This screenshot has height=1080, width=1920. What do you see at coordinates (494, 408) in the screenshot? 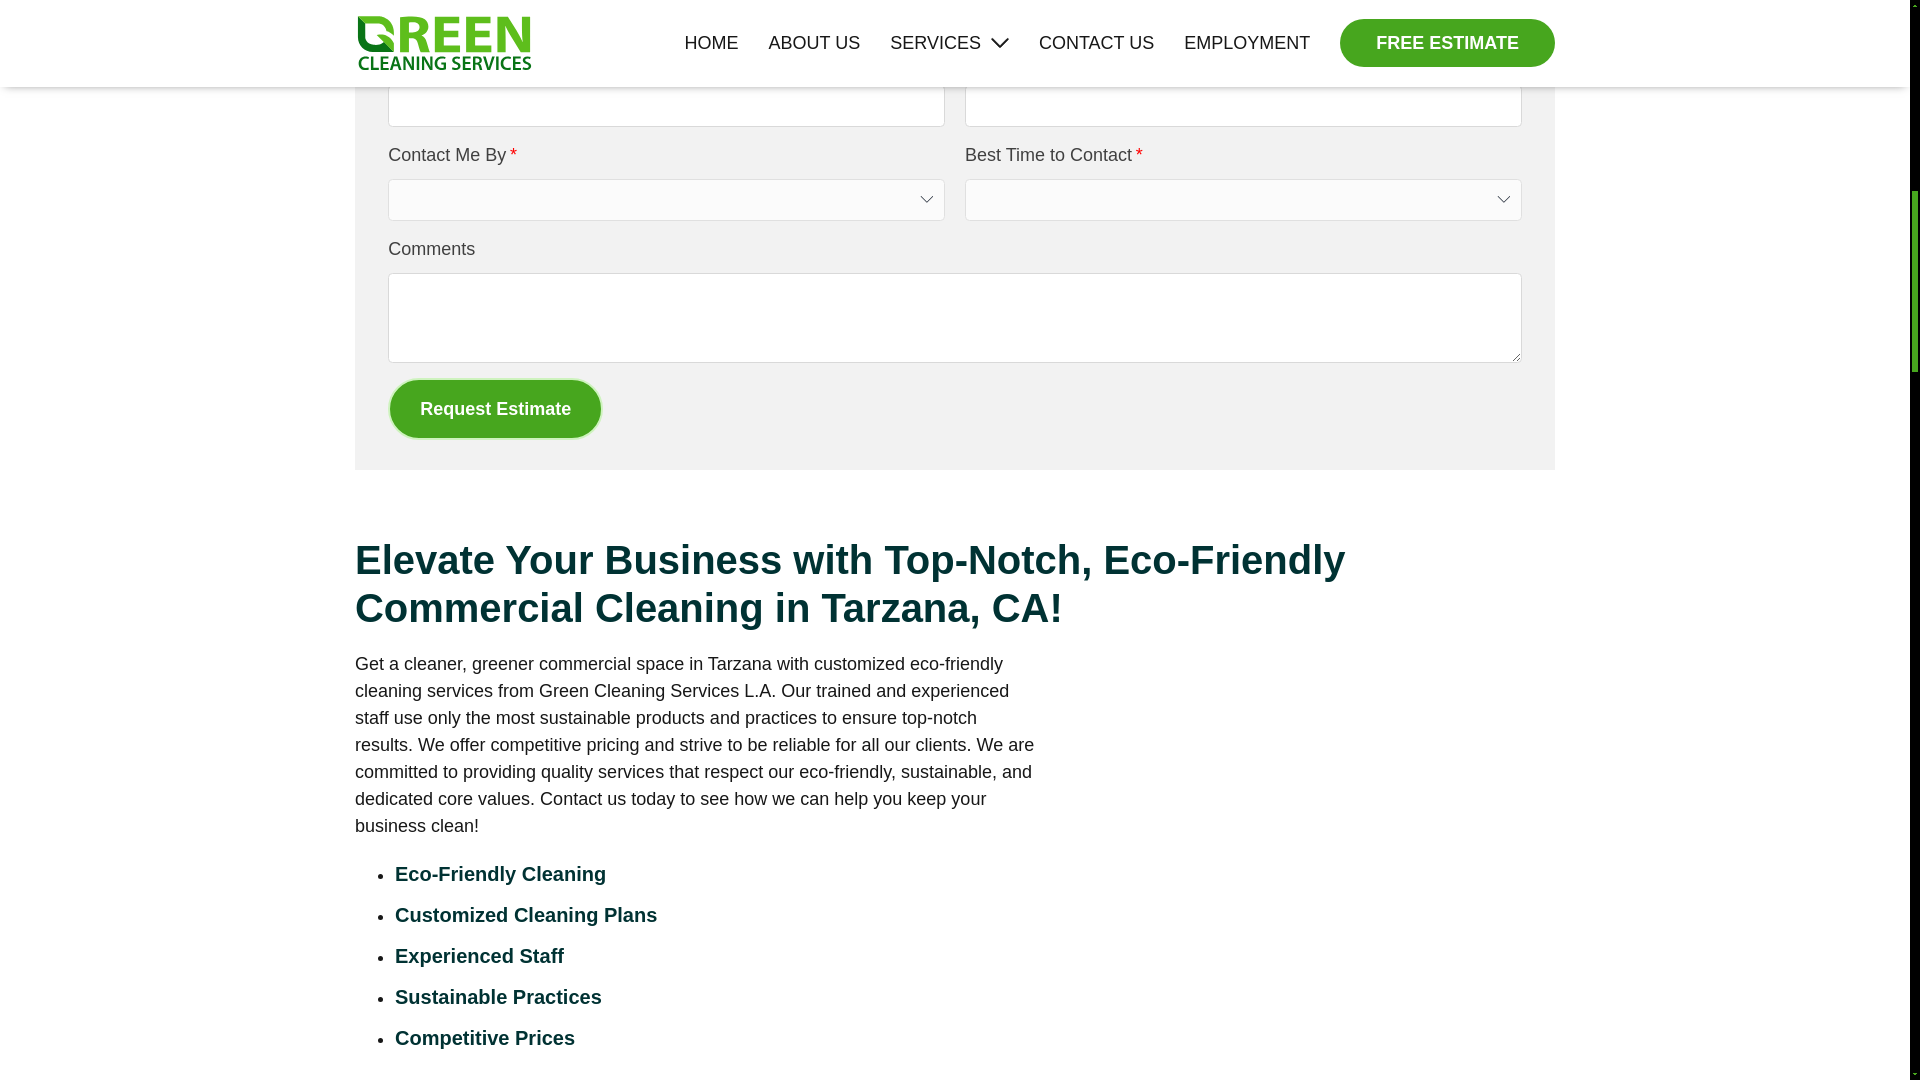
I see `Request Estimate` at bounding box center [494, 408].